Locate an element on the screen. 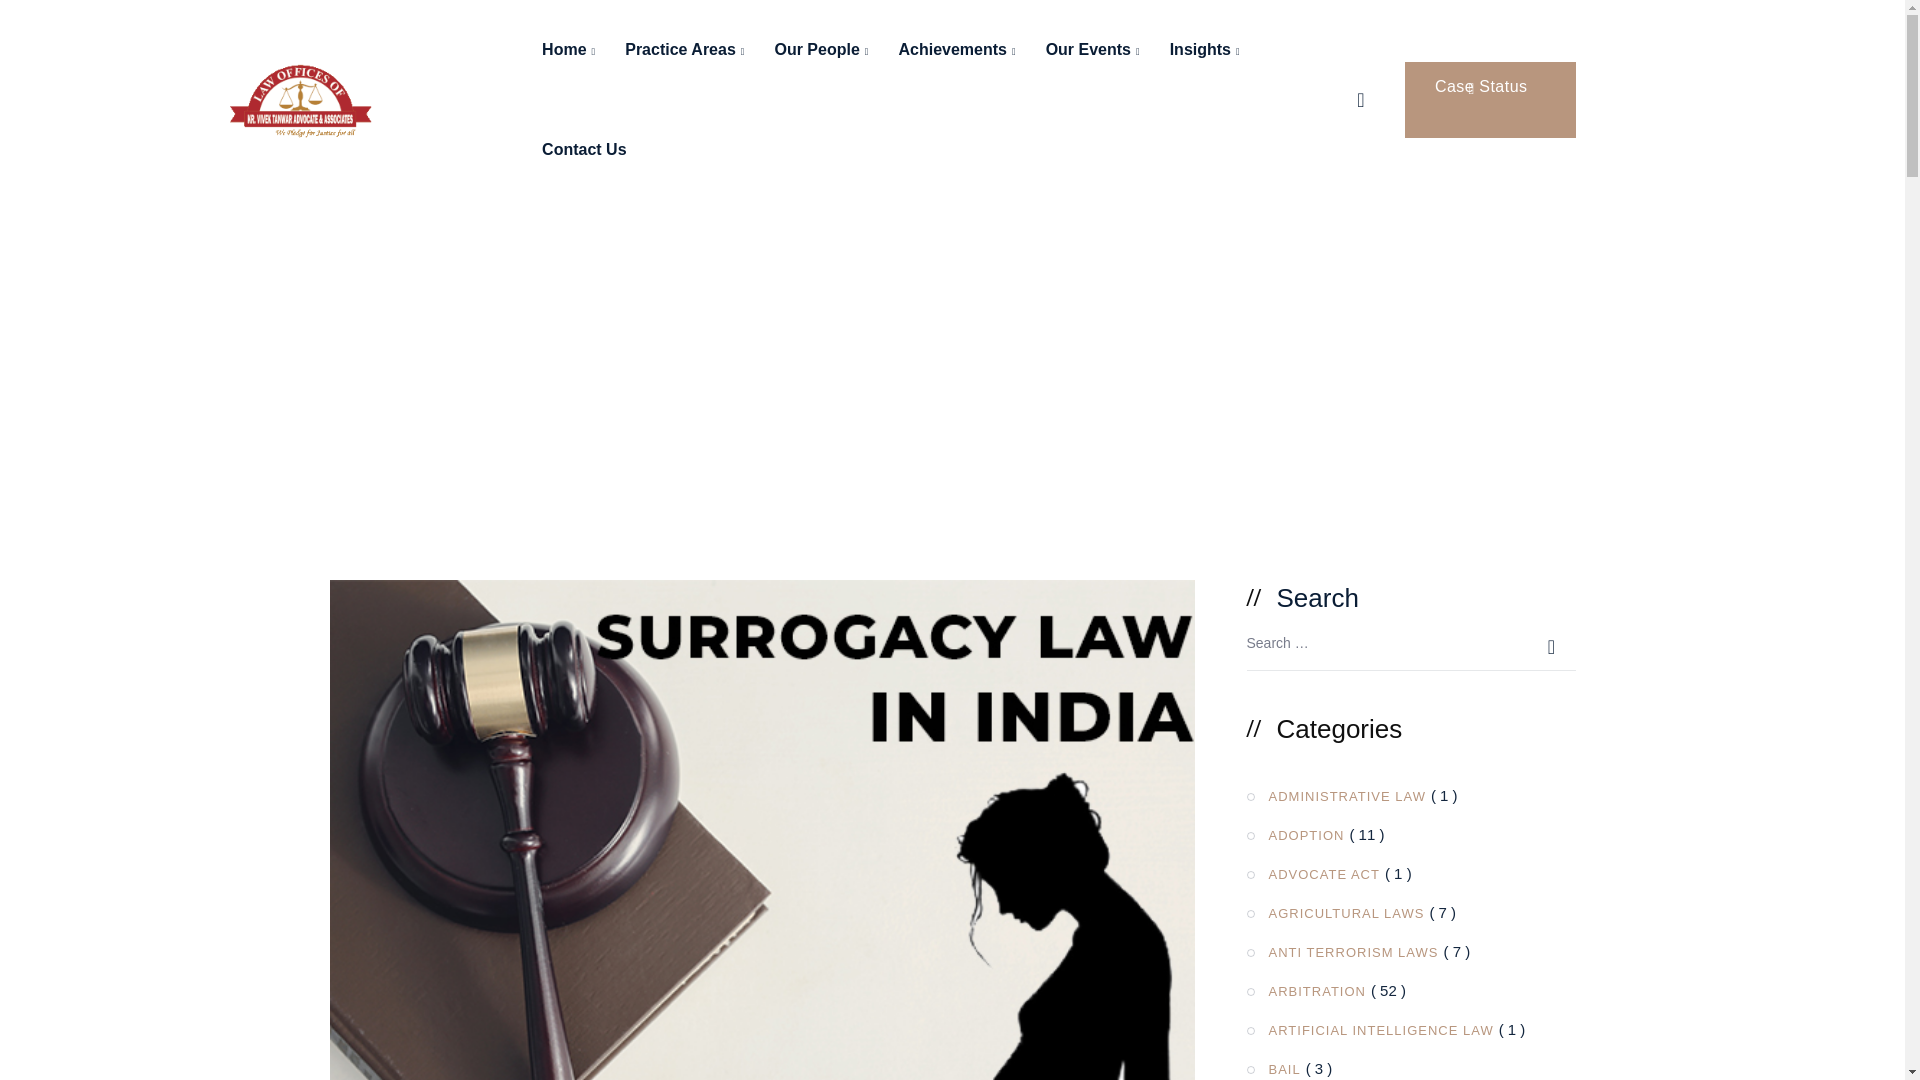 Image resolution: width=1920 pixels, height=1080 pixels. Advocate Tanwar is located at coordinates (301, 98).